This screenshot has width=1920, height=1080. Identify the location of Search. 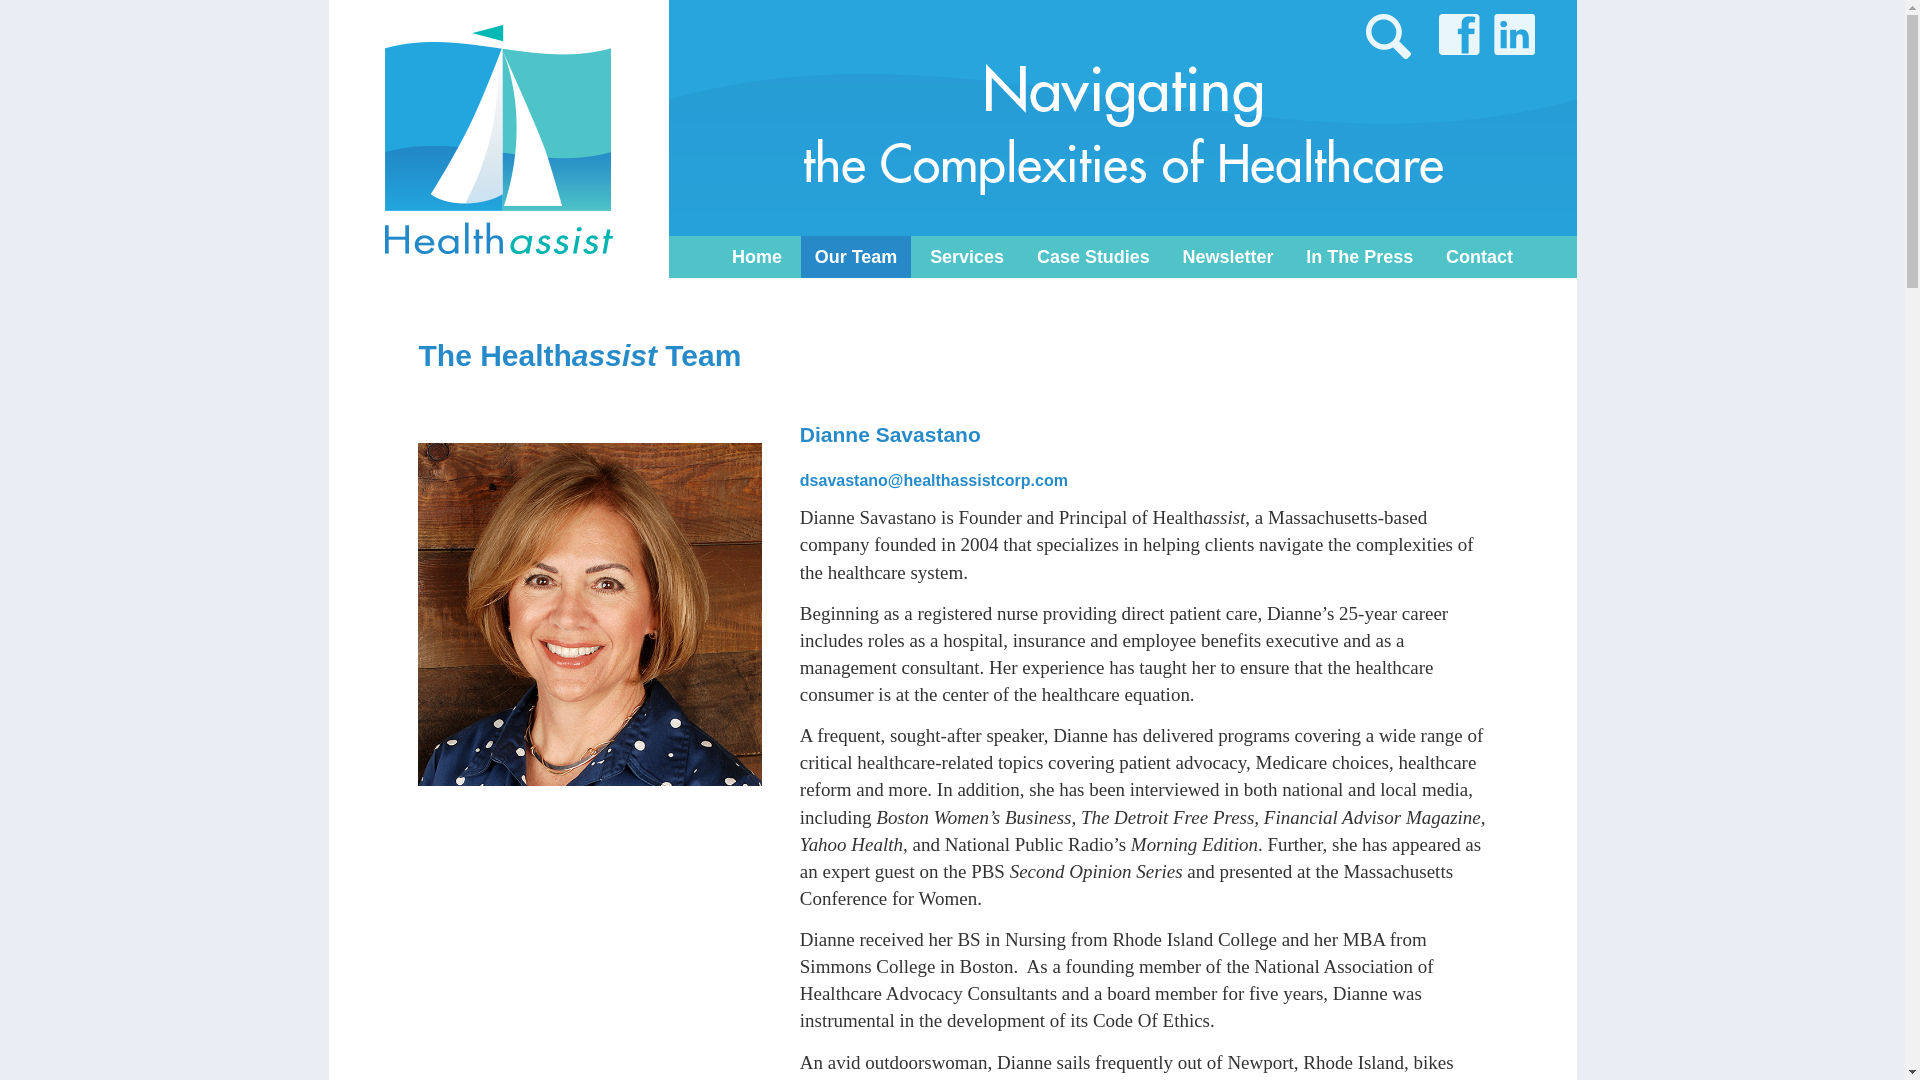
(26, 15).